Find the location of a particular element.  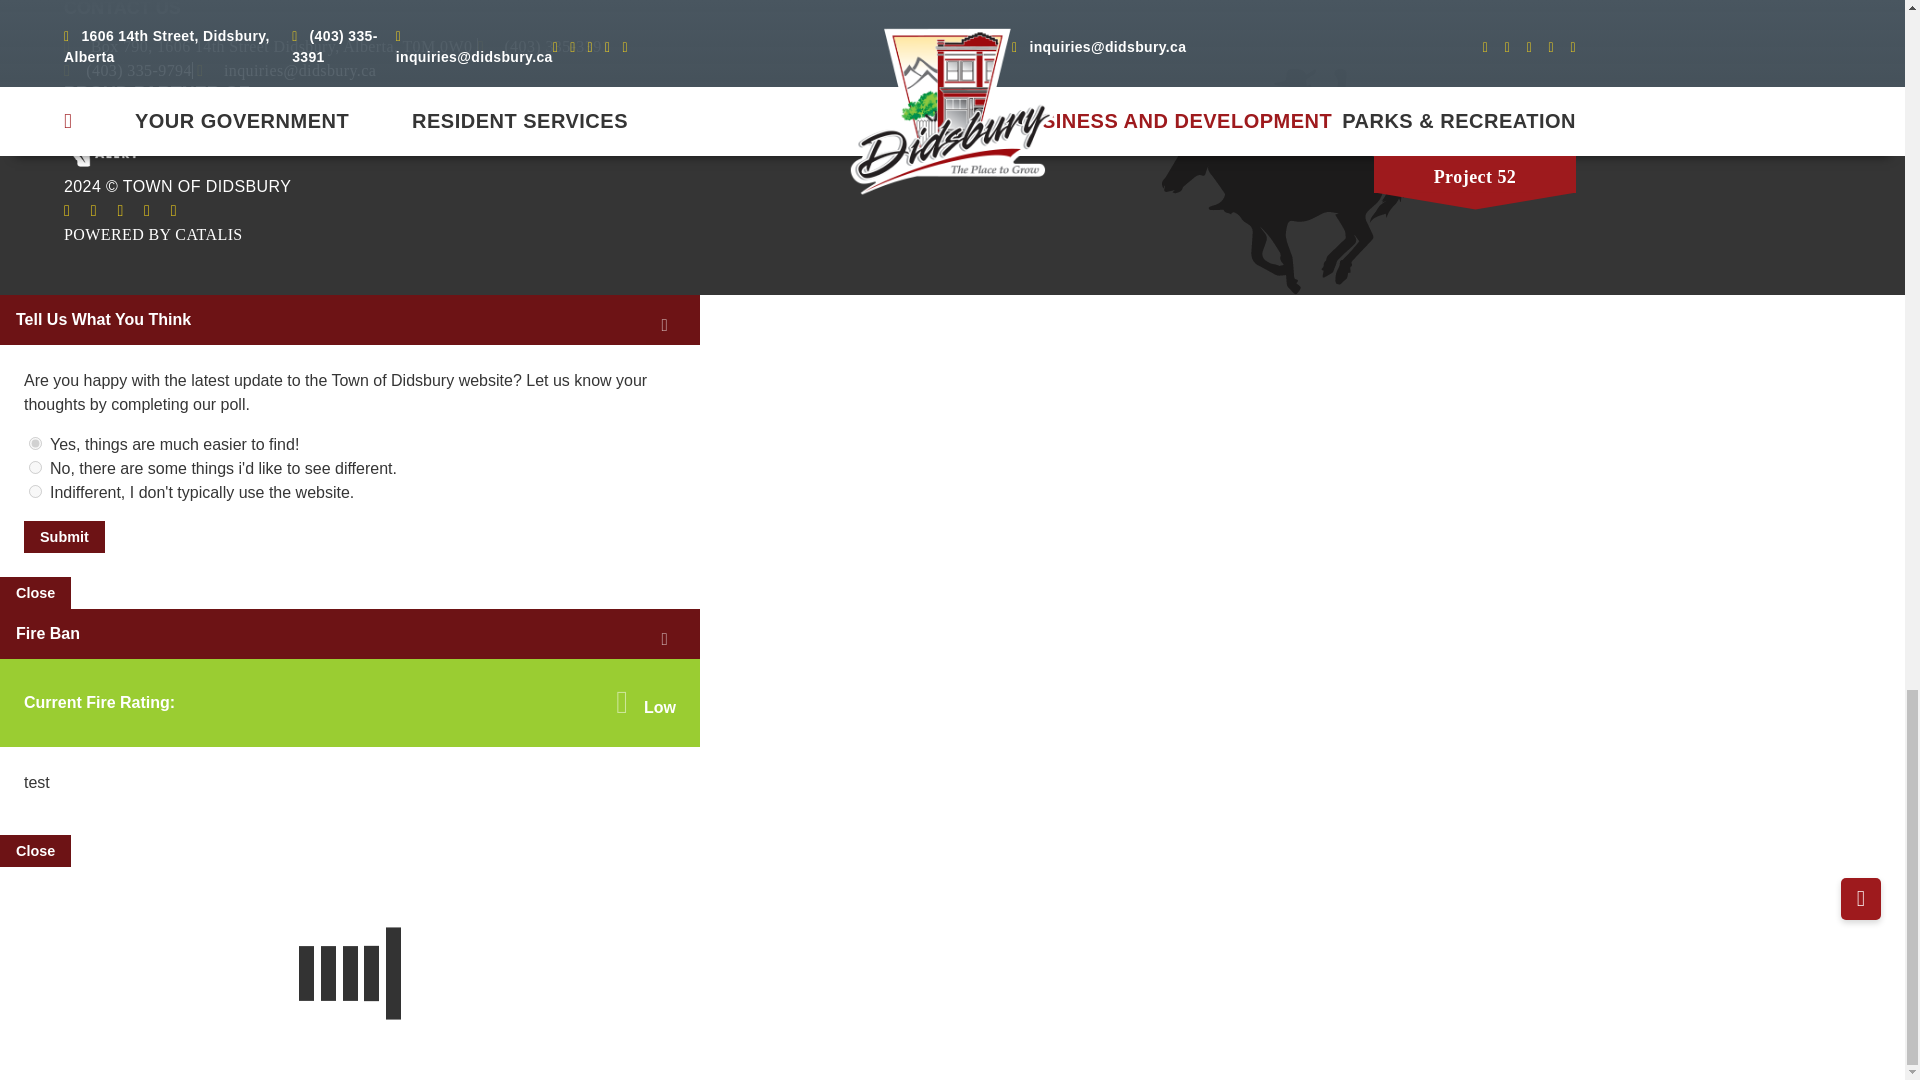

f1ca9a50-e79a-40d7-884d-71bc1a4555a5 is located at coordinates (35, 444).